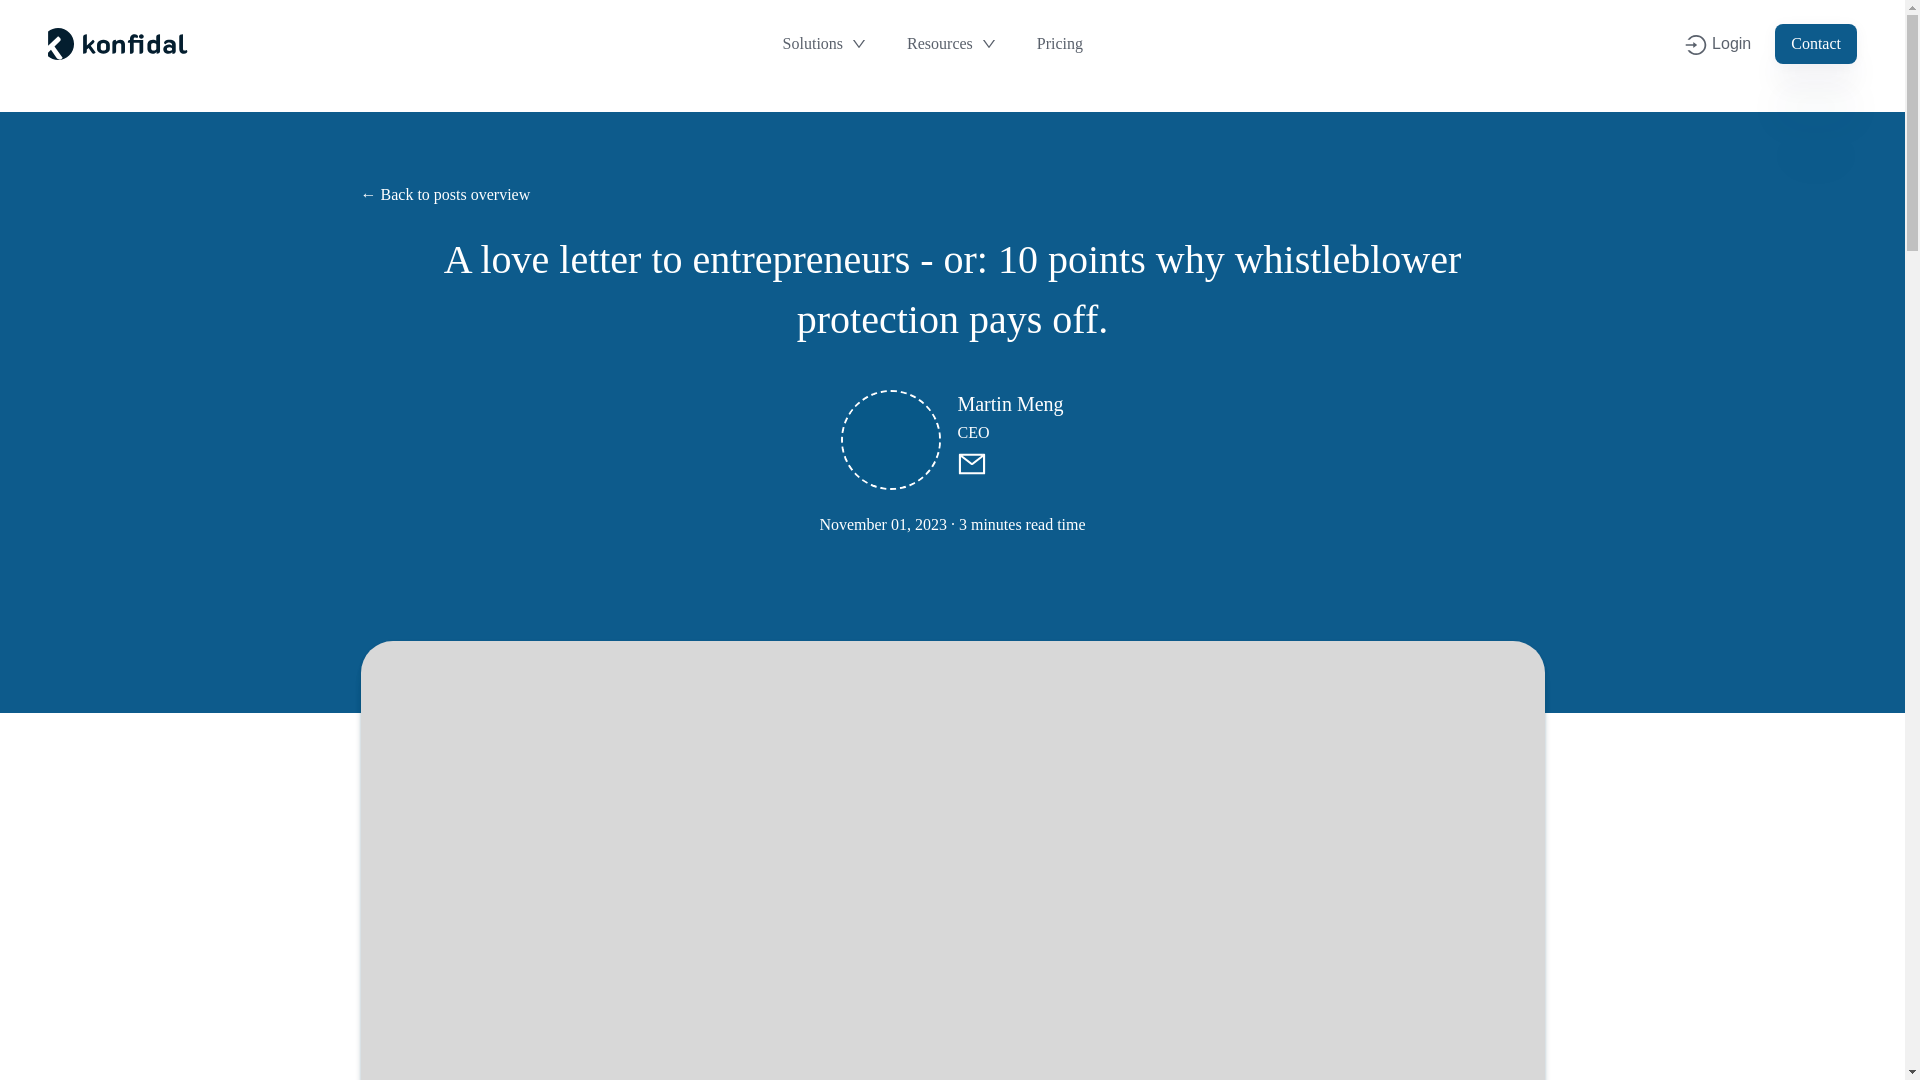 The image size is (1920, 1080). Describe the element at coordinates (1718, 44) in the screenshot. I see `Login` at that location.